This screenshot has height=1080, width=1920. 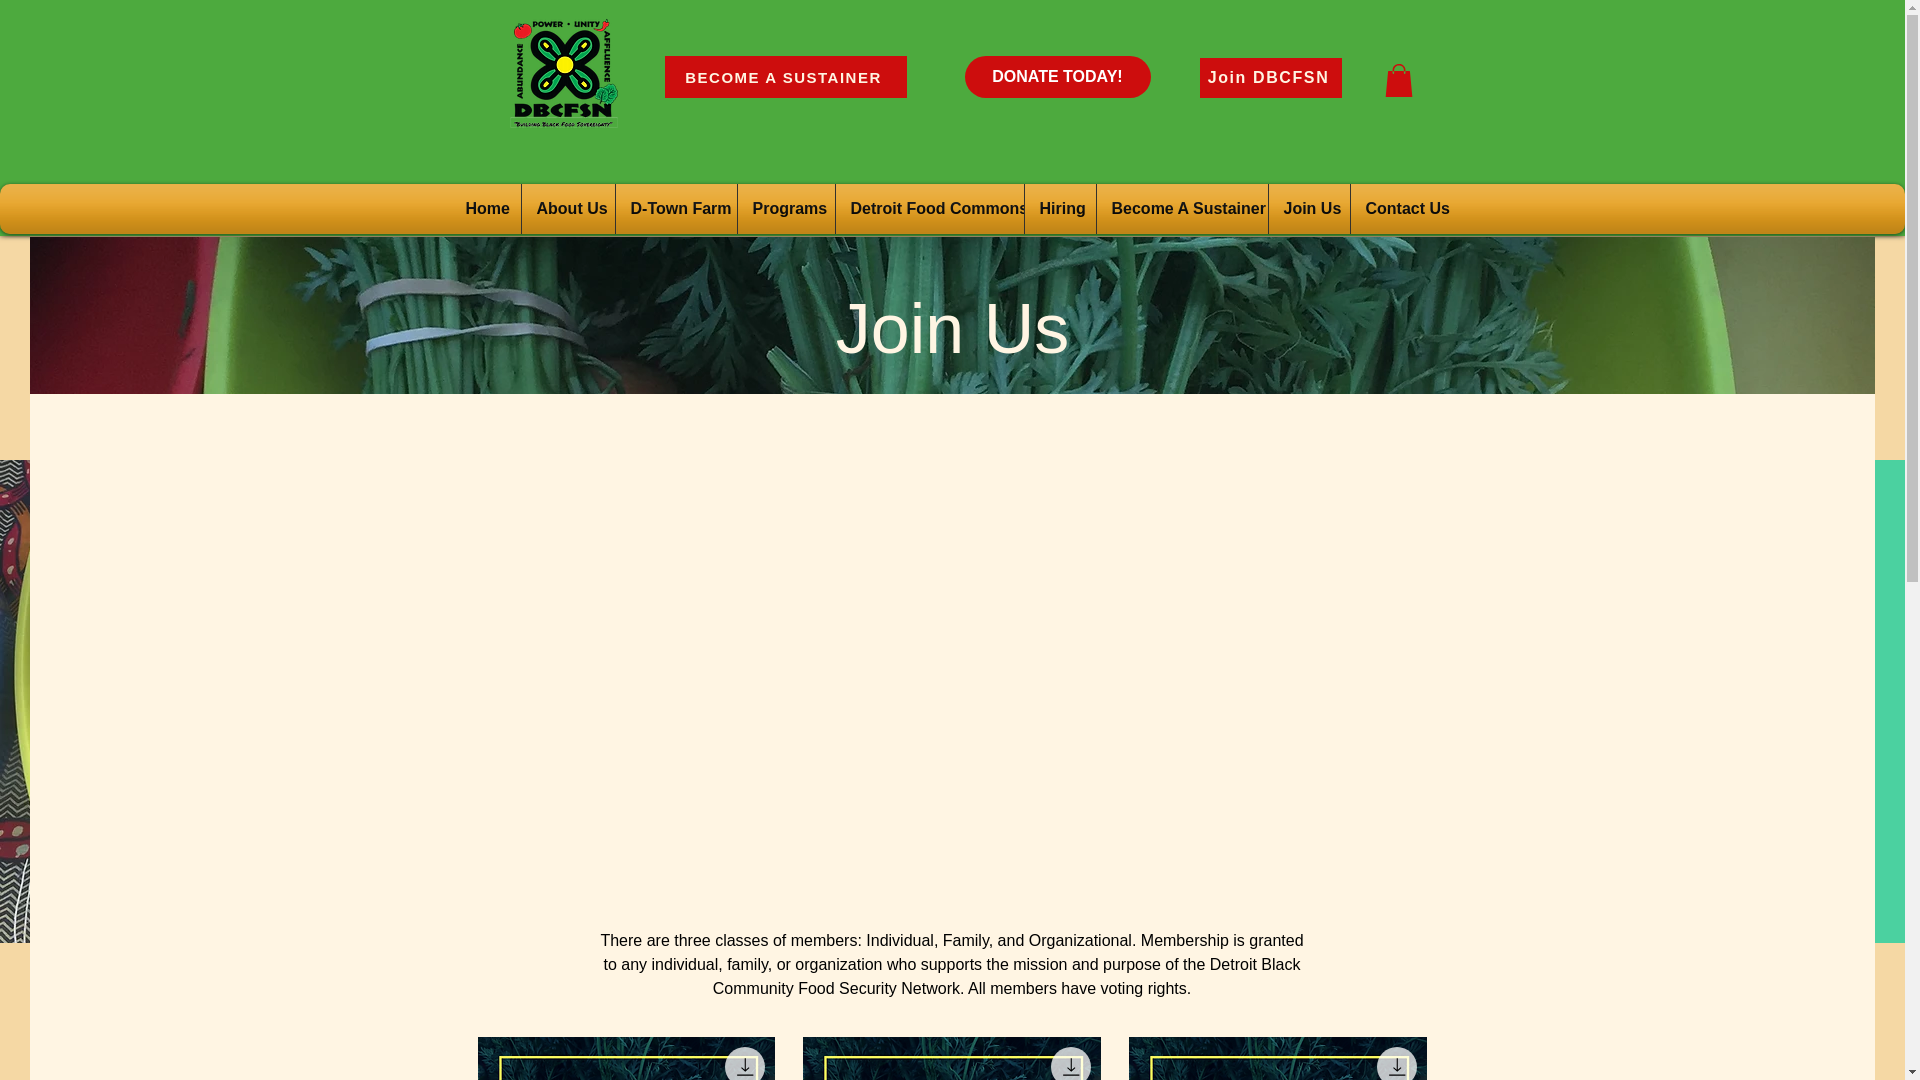 I want to click on BECOME A SUSTAINER, so click(x=785, y=77).